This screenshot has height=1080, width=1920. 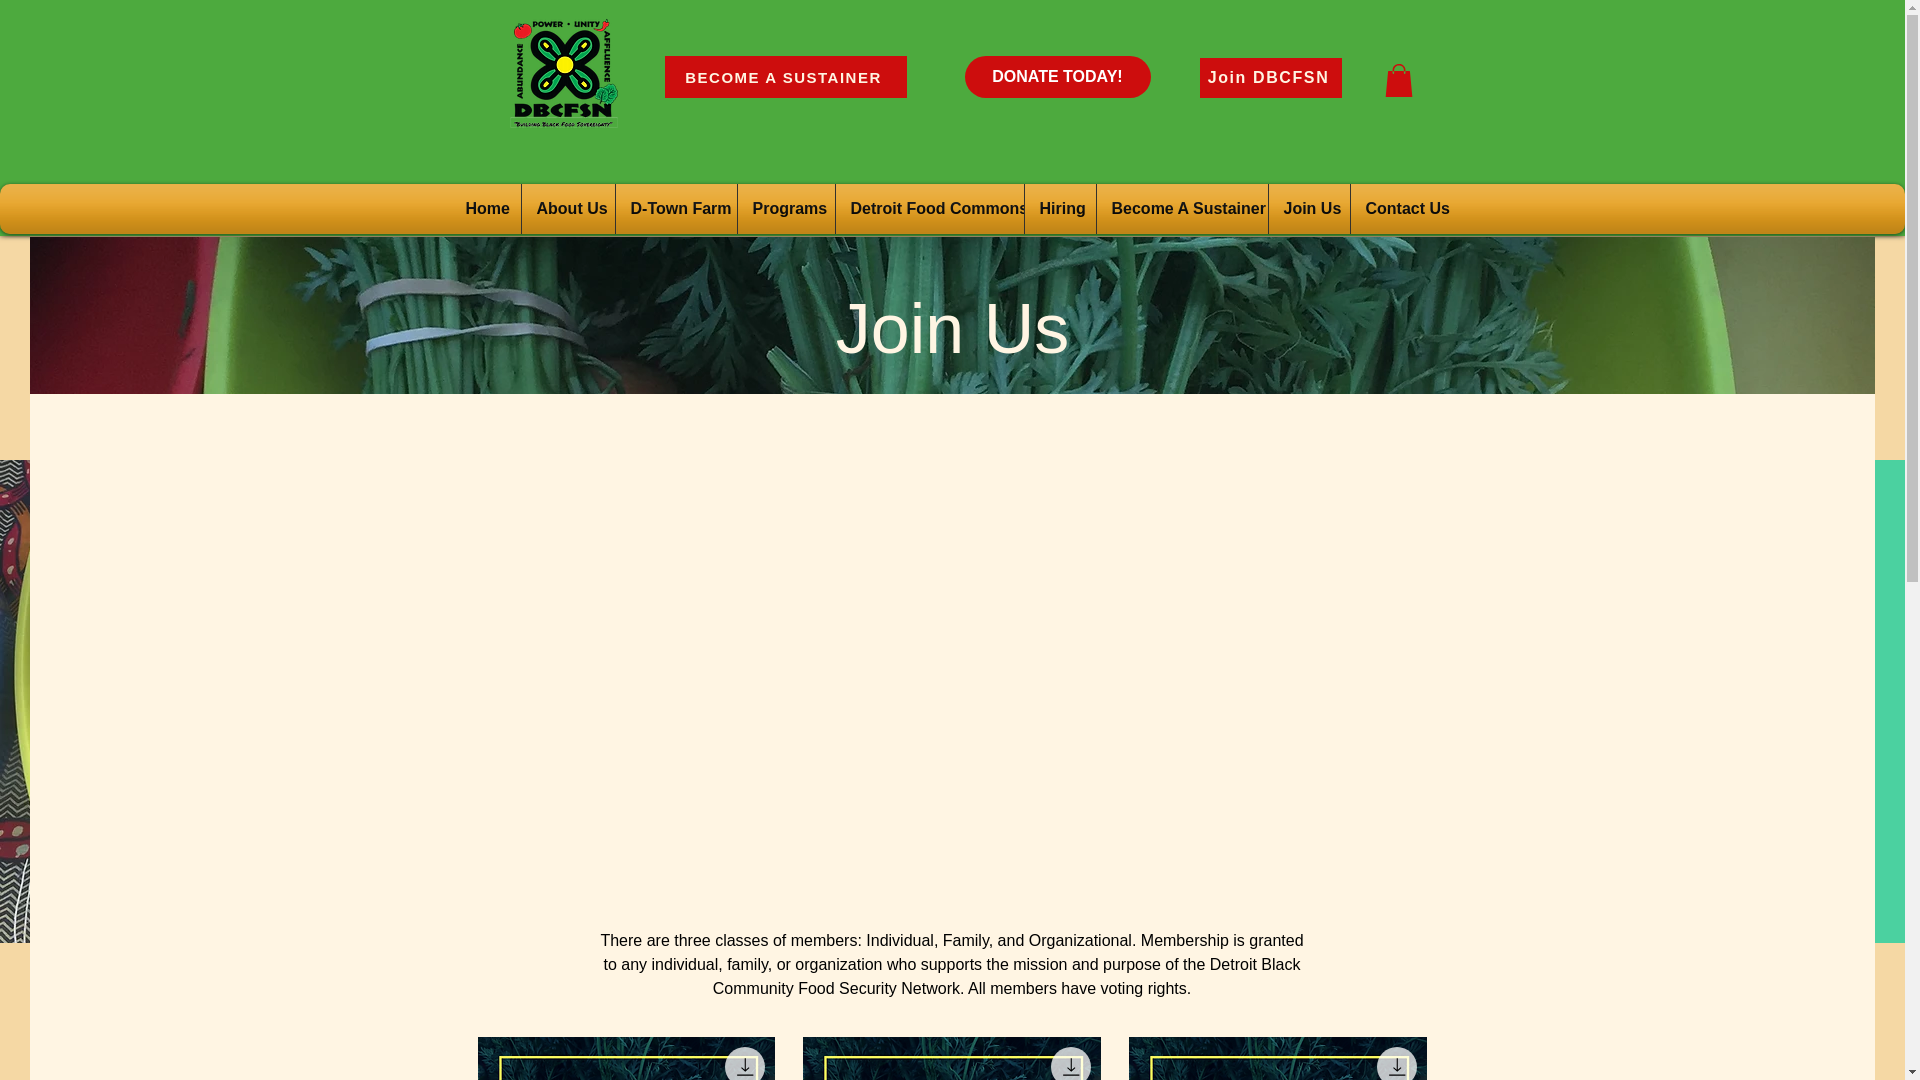 I want to click on BECOME A SUSTAINER, so click(x=785, y=77).